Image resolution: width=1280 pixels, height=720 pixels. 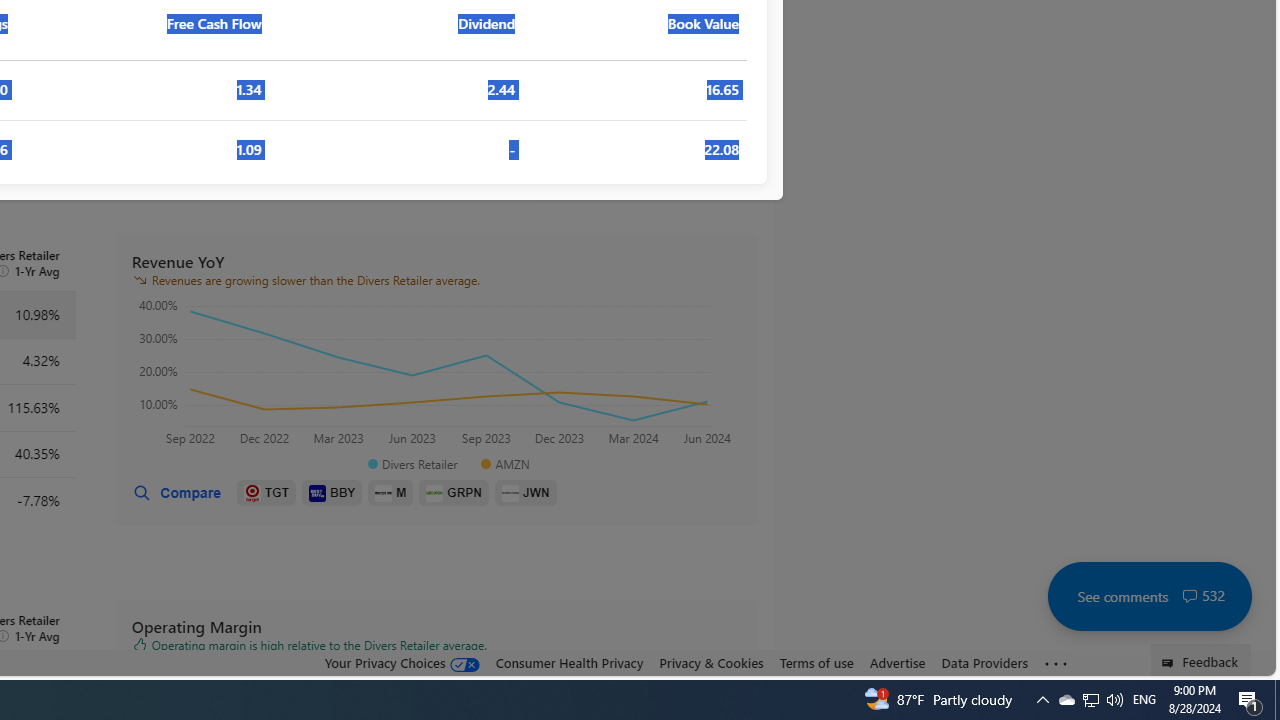 I want to click on See comments 532, so click(x=1149, y=596).